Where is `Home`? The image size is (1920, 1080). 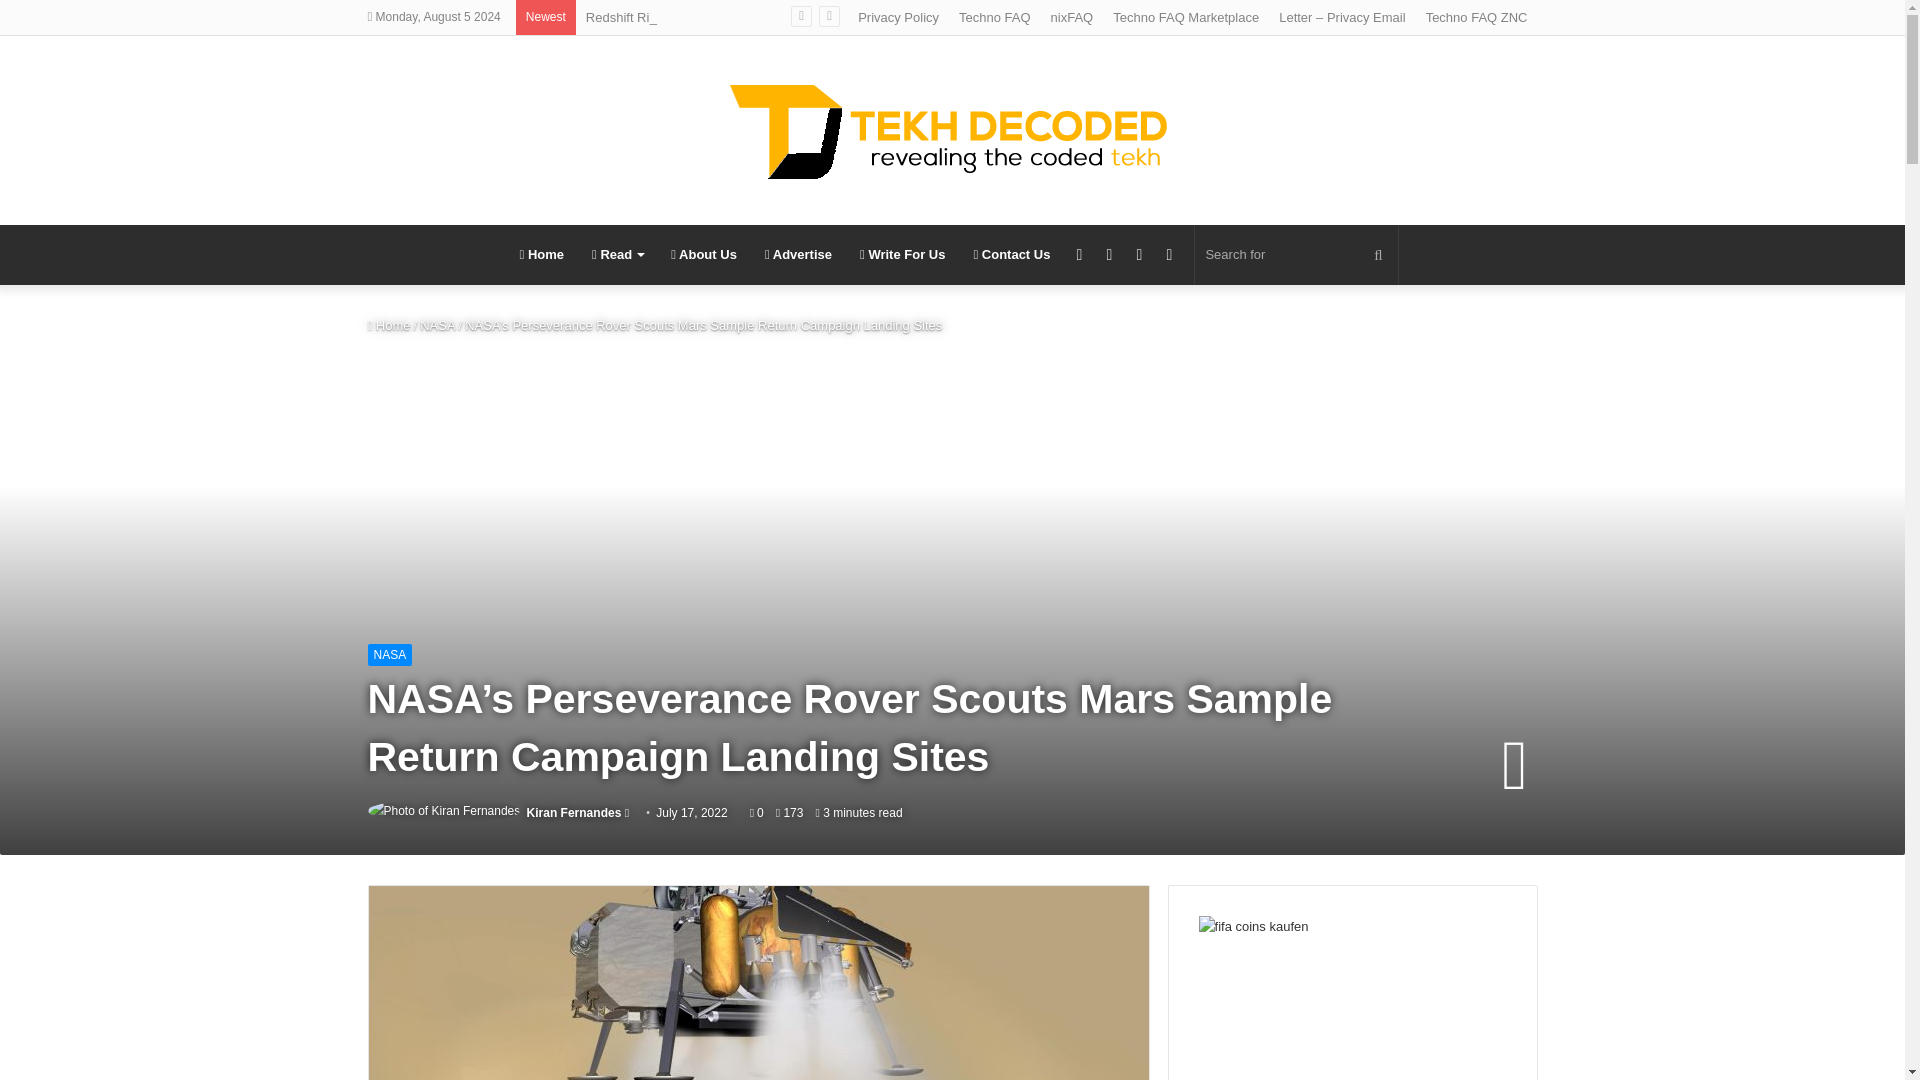
Home is located at coordinates (542, 254).